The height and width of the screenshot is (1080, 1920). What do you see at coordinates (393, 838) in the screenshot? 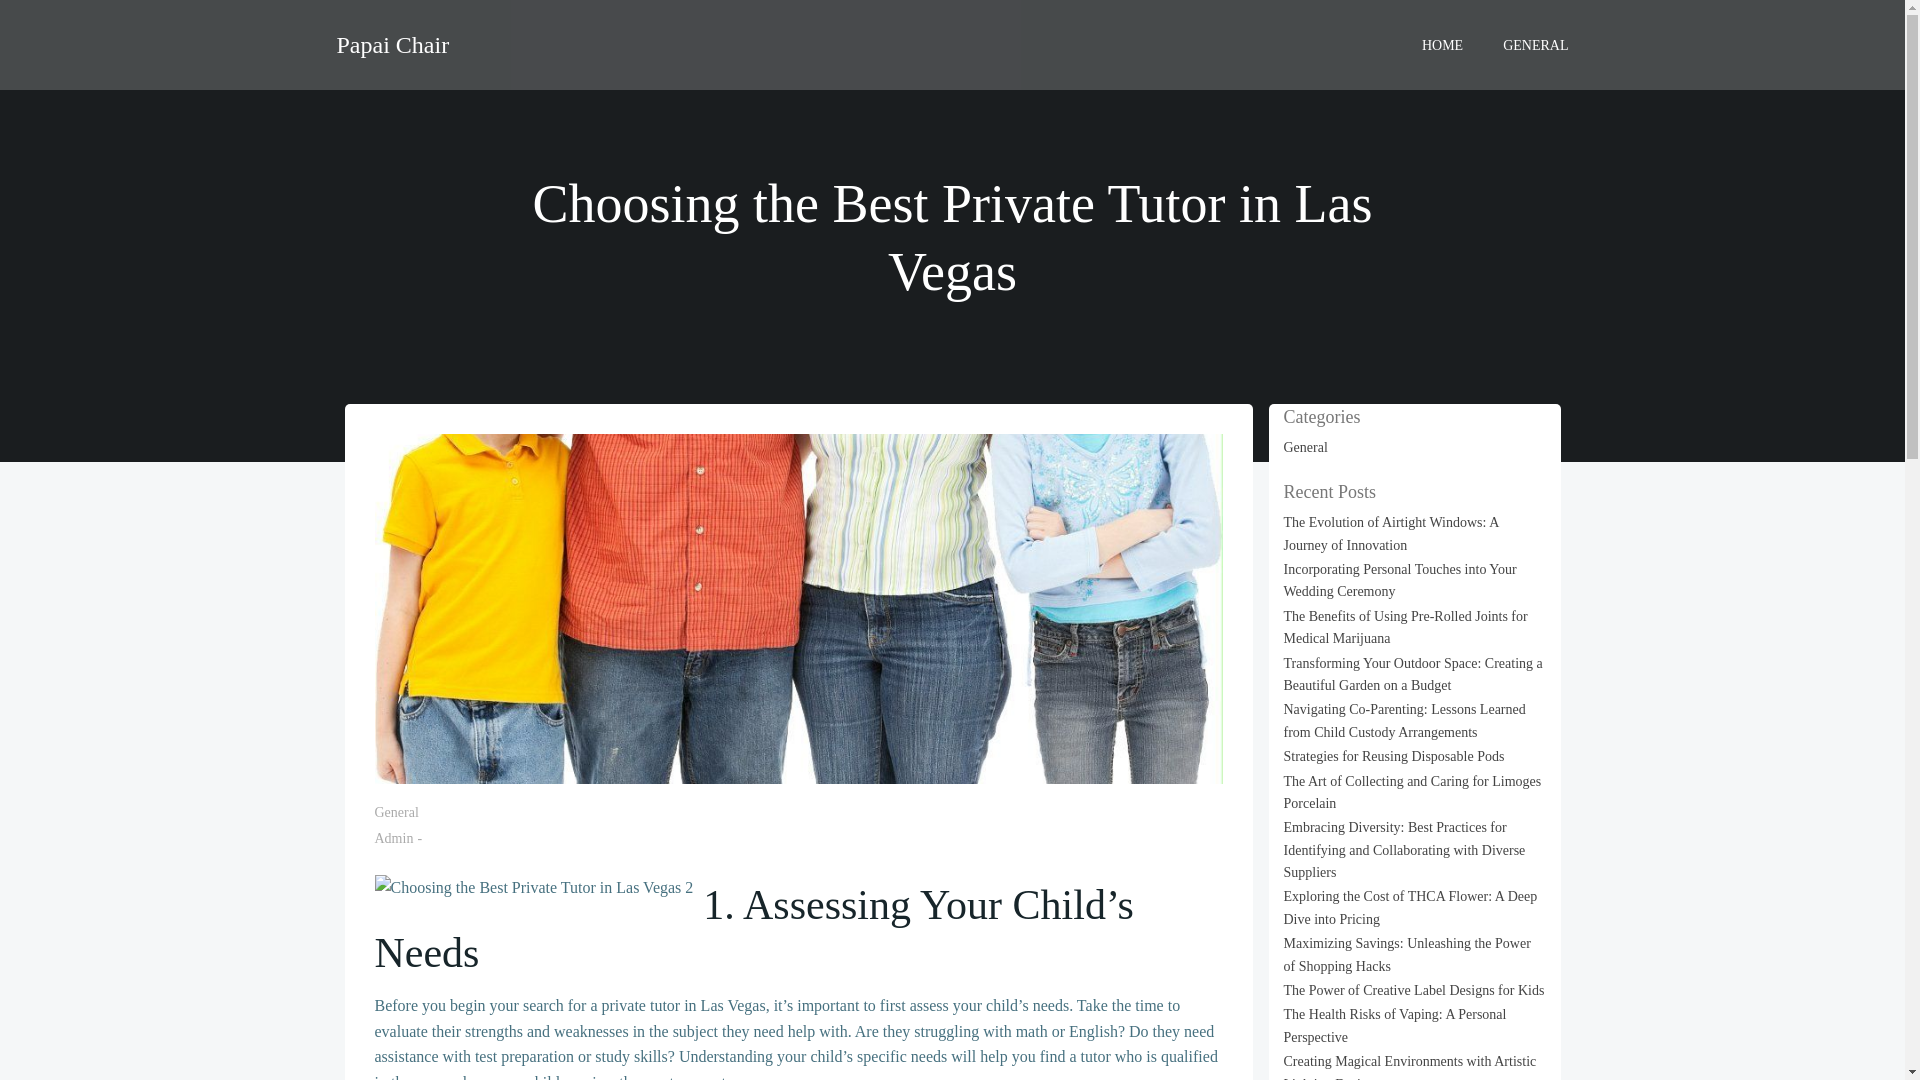
I see `Admin` at bounding box center [393, 838].